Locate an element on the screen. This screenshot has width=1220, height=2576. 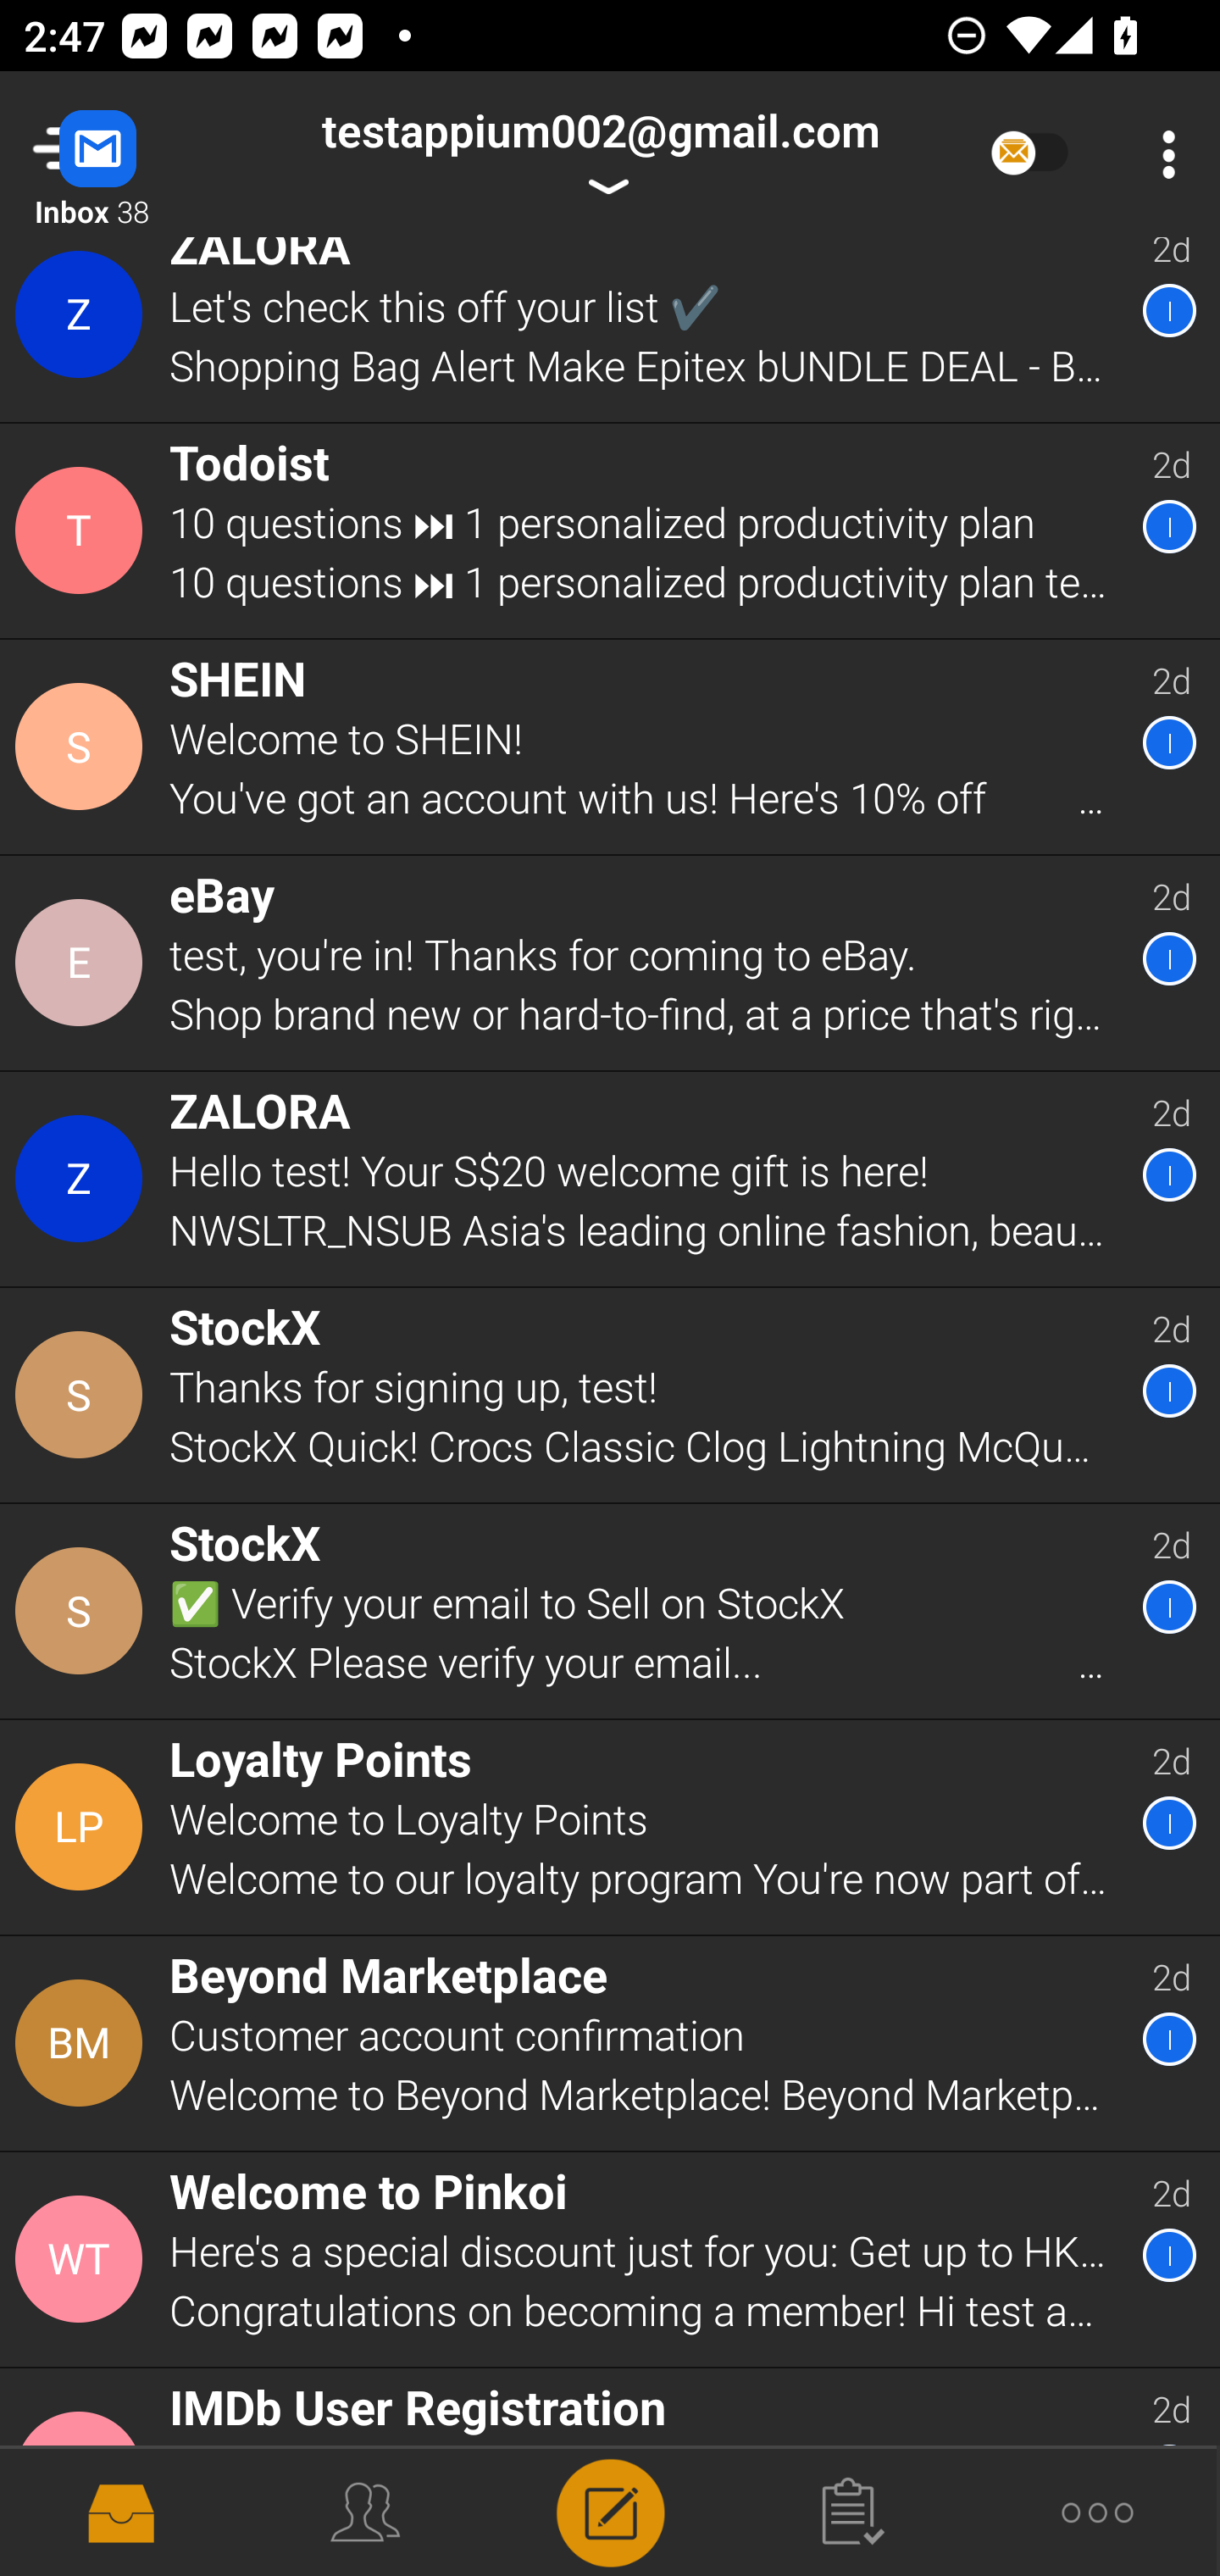
Contact Details is located at coordinates (83, 2260).